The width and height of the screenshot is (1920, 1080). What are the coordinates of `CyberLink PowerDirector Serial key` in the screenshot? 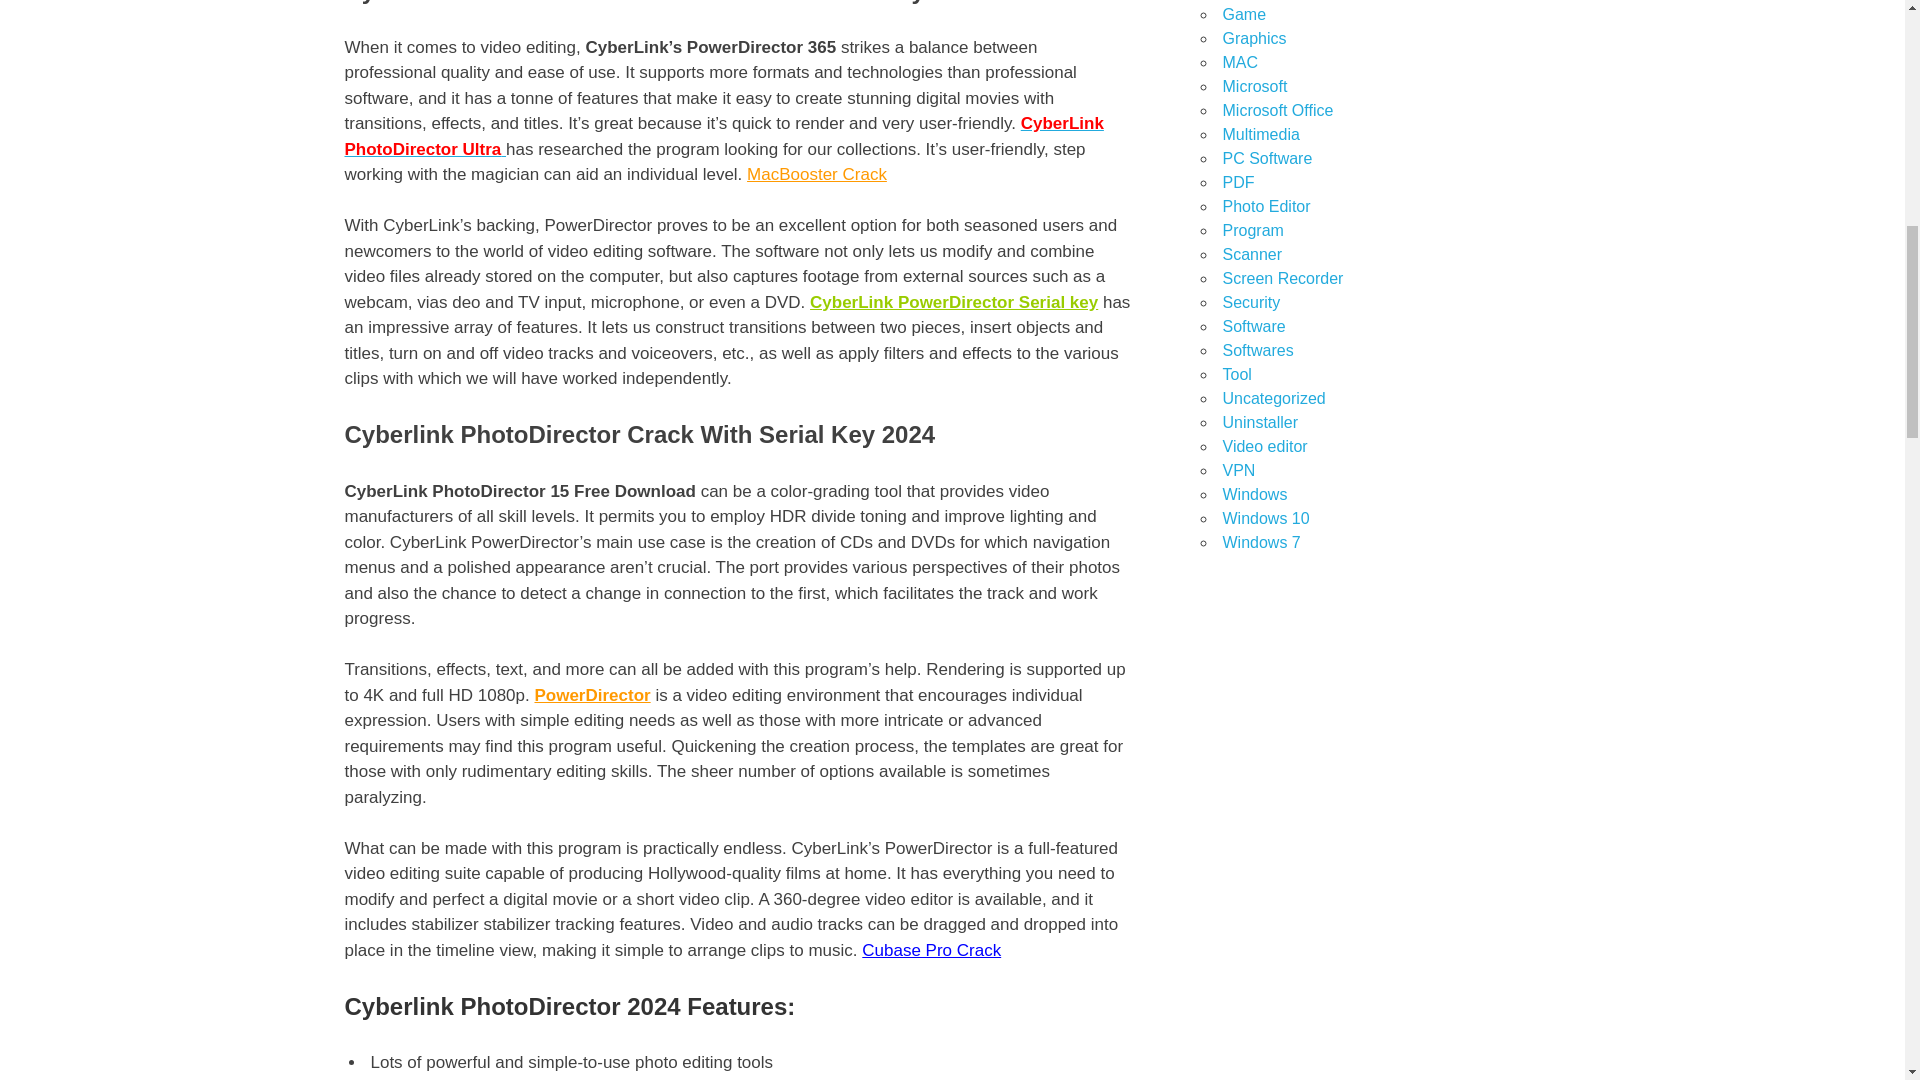 It's located at (954, 302).